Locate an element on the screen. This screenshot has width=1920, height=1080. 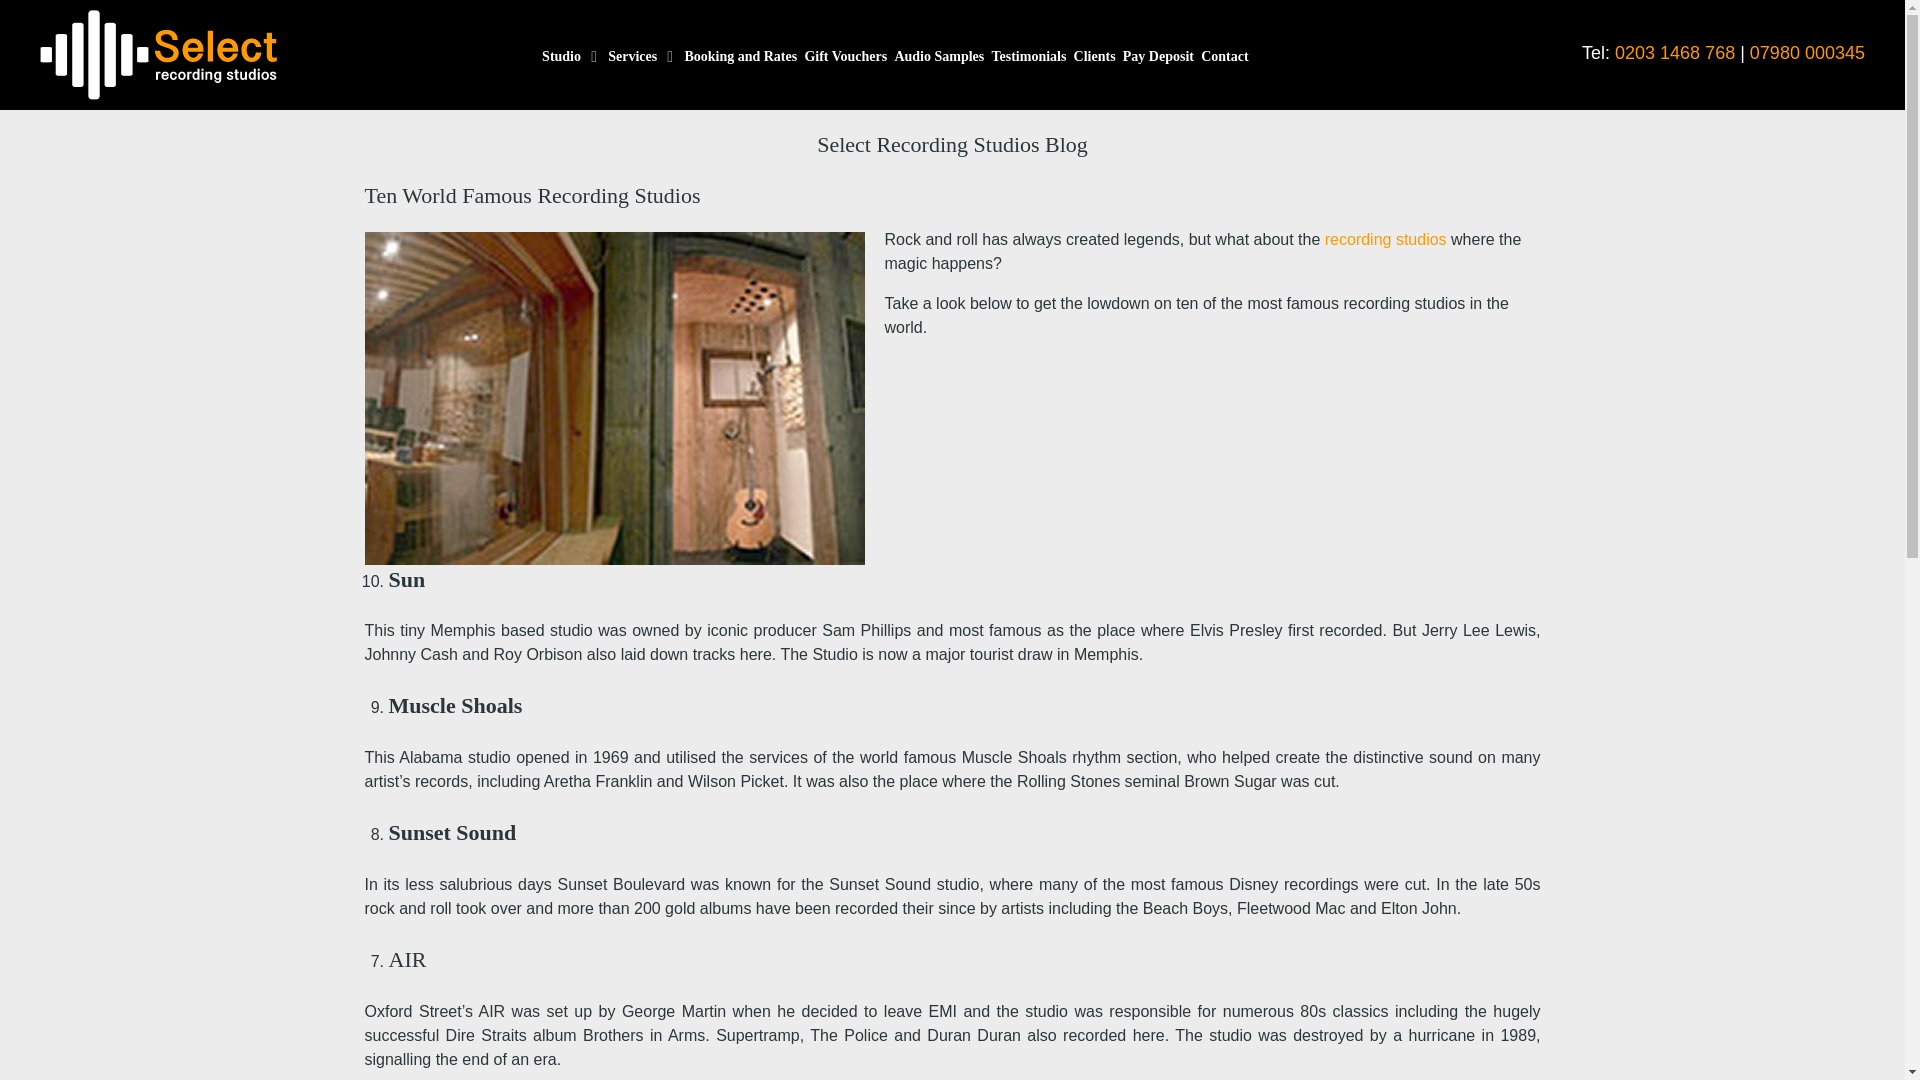
Contact is located at coordinates (1224, 58).